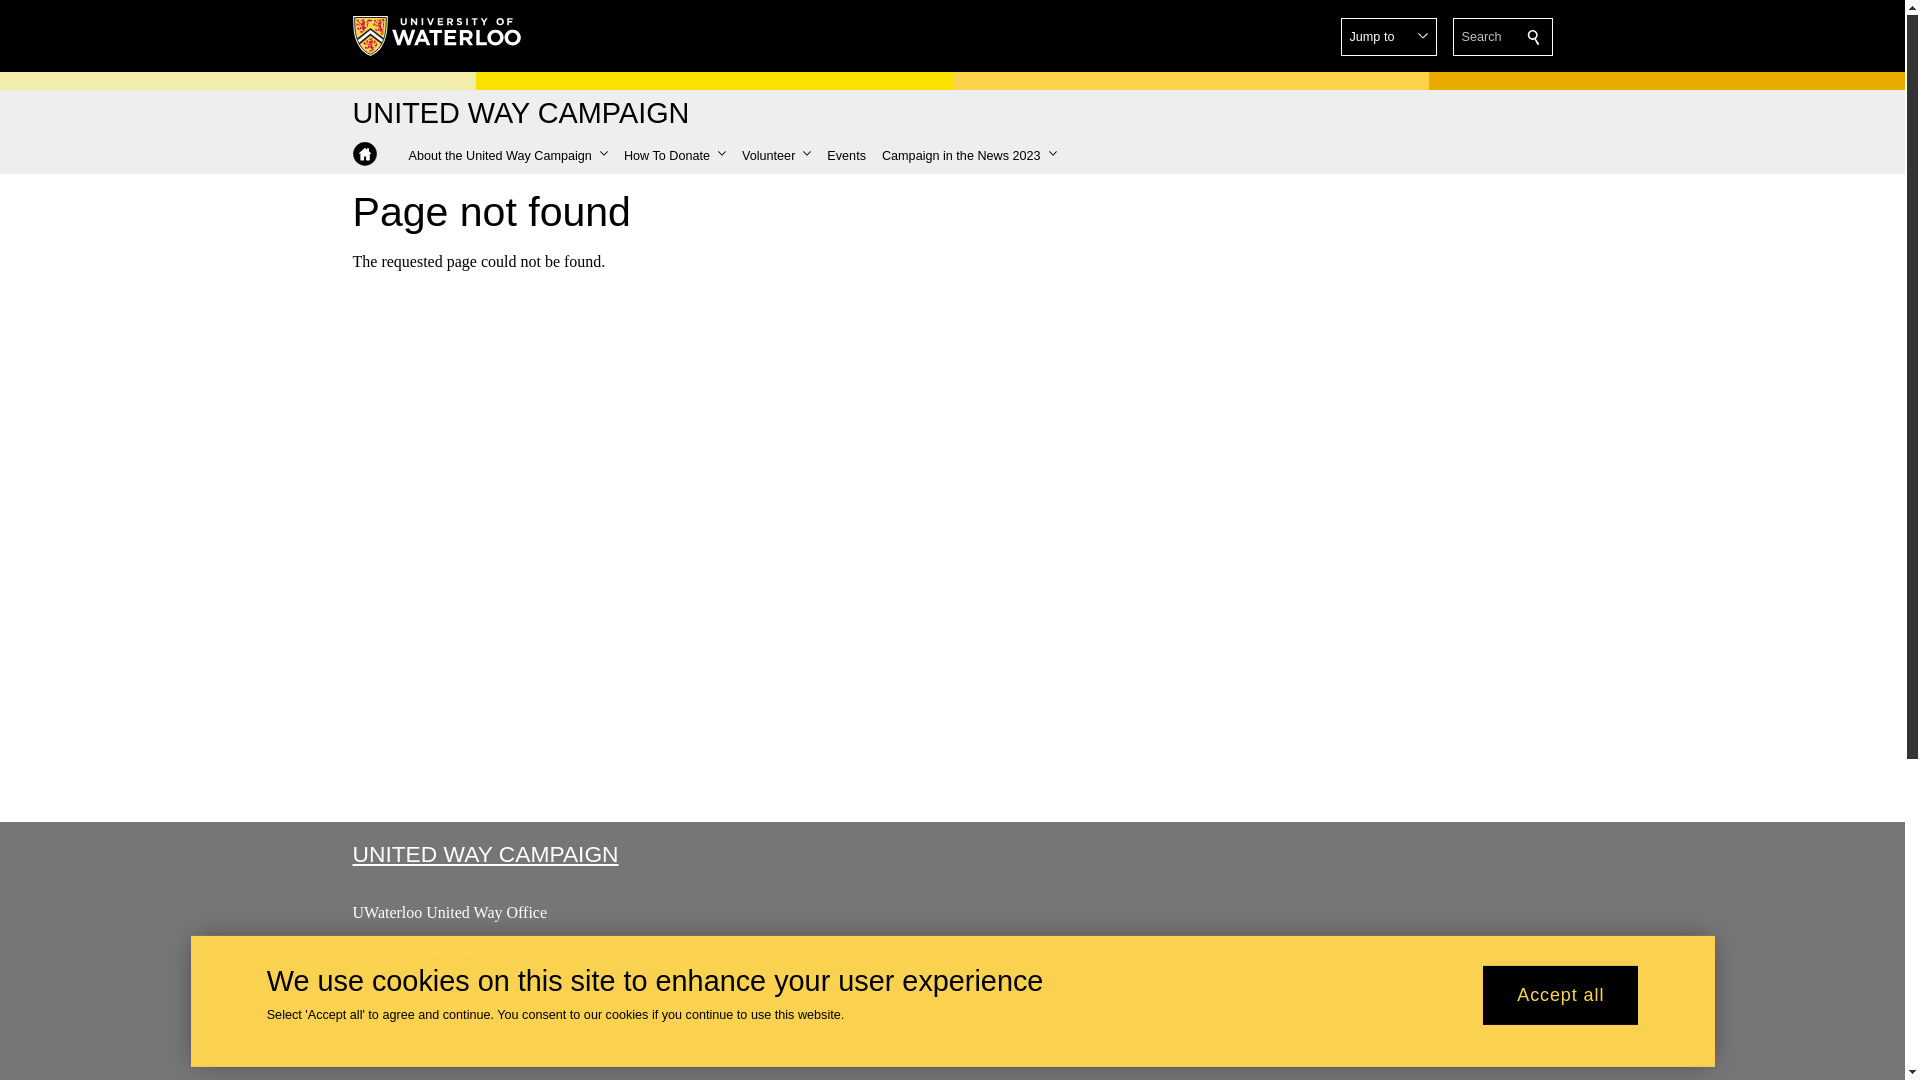  Describe the element at coordinates (379, 1036) in the screenshot. I see `Email us` at that location.